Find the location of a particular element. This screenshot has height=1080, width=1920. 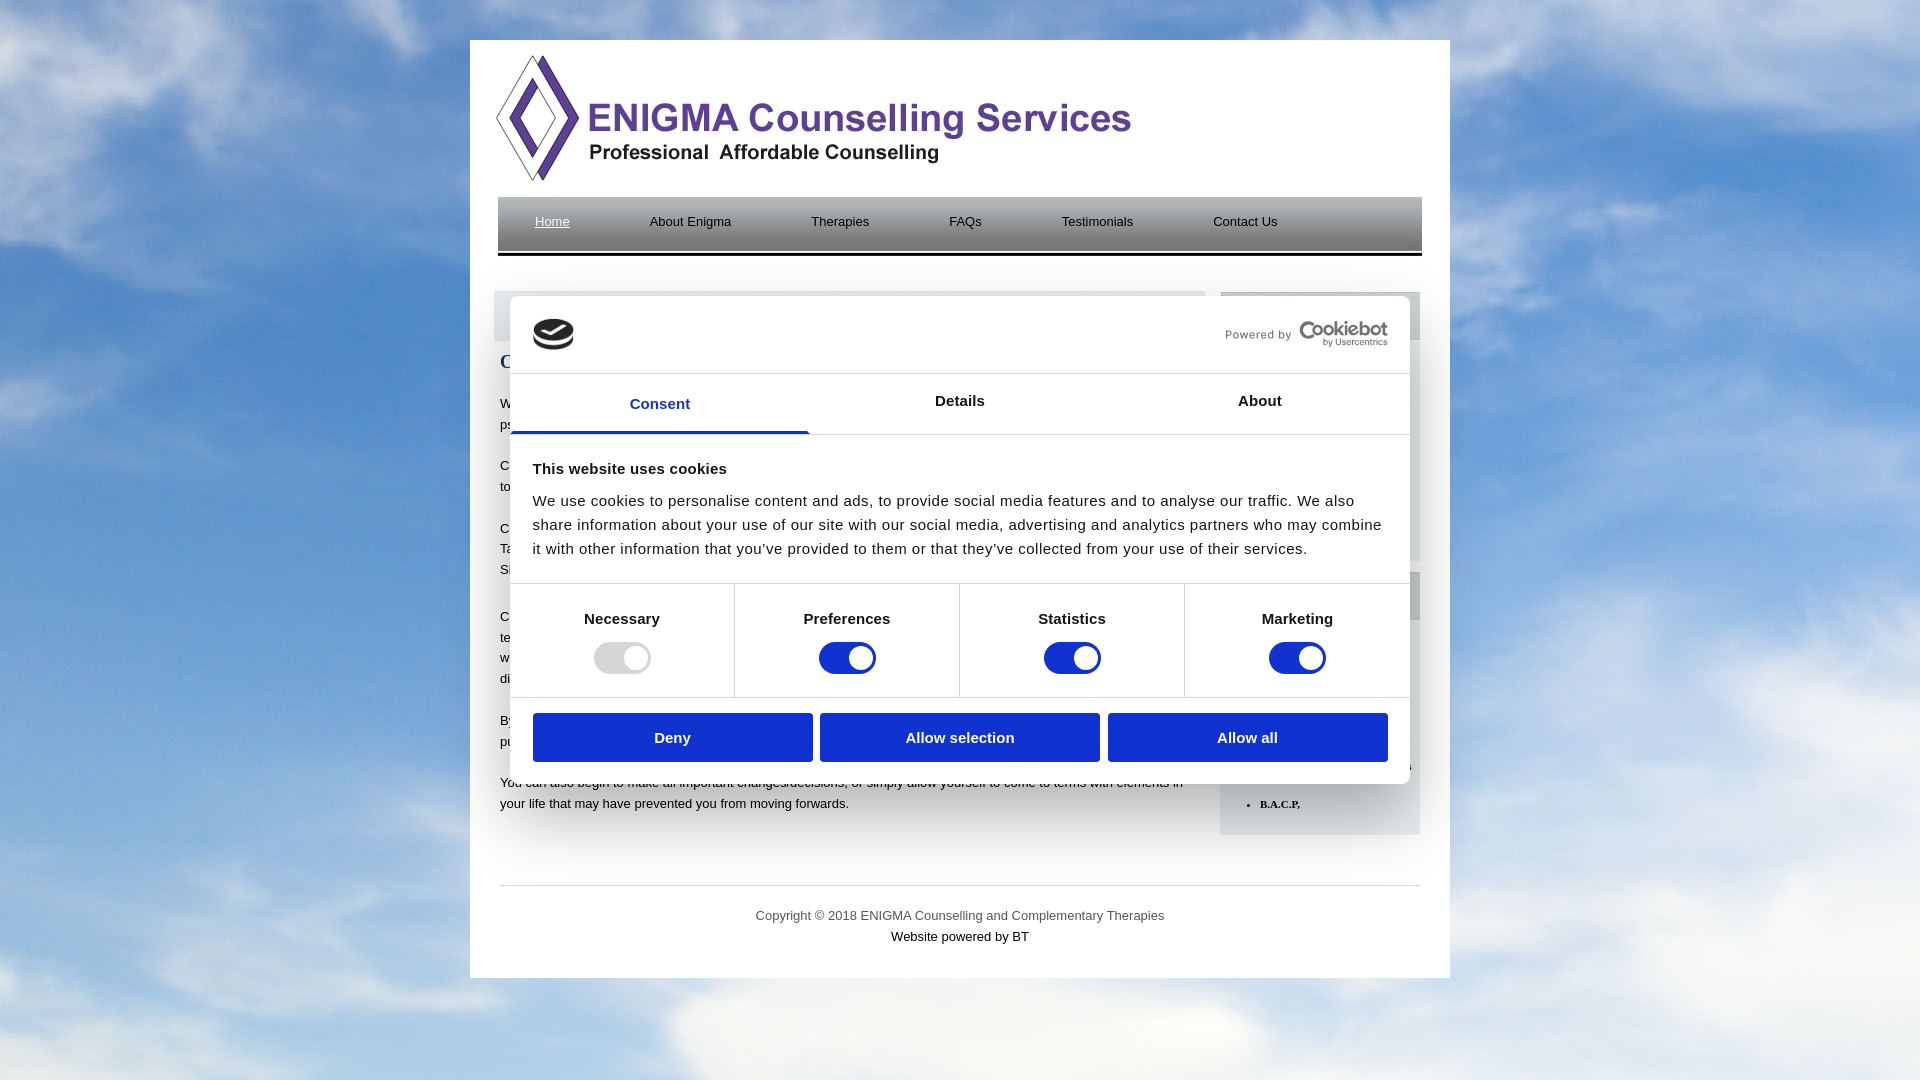

Therapies is located at coordinates (830, 228).